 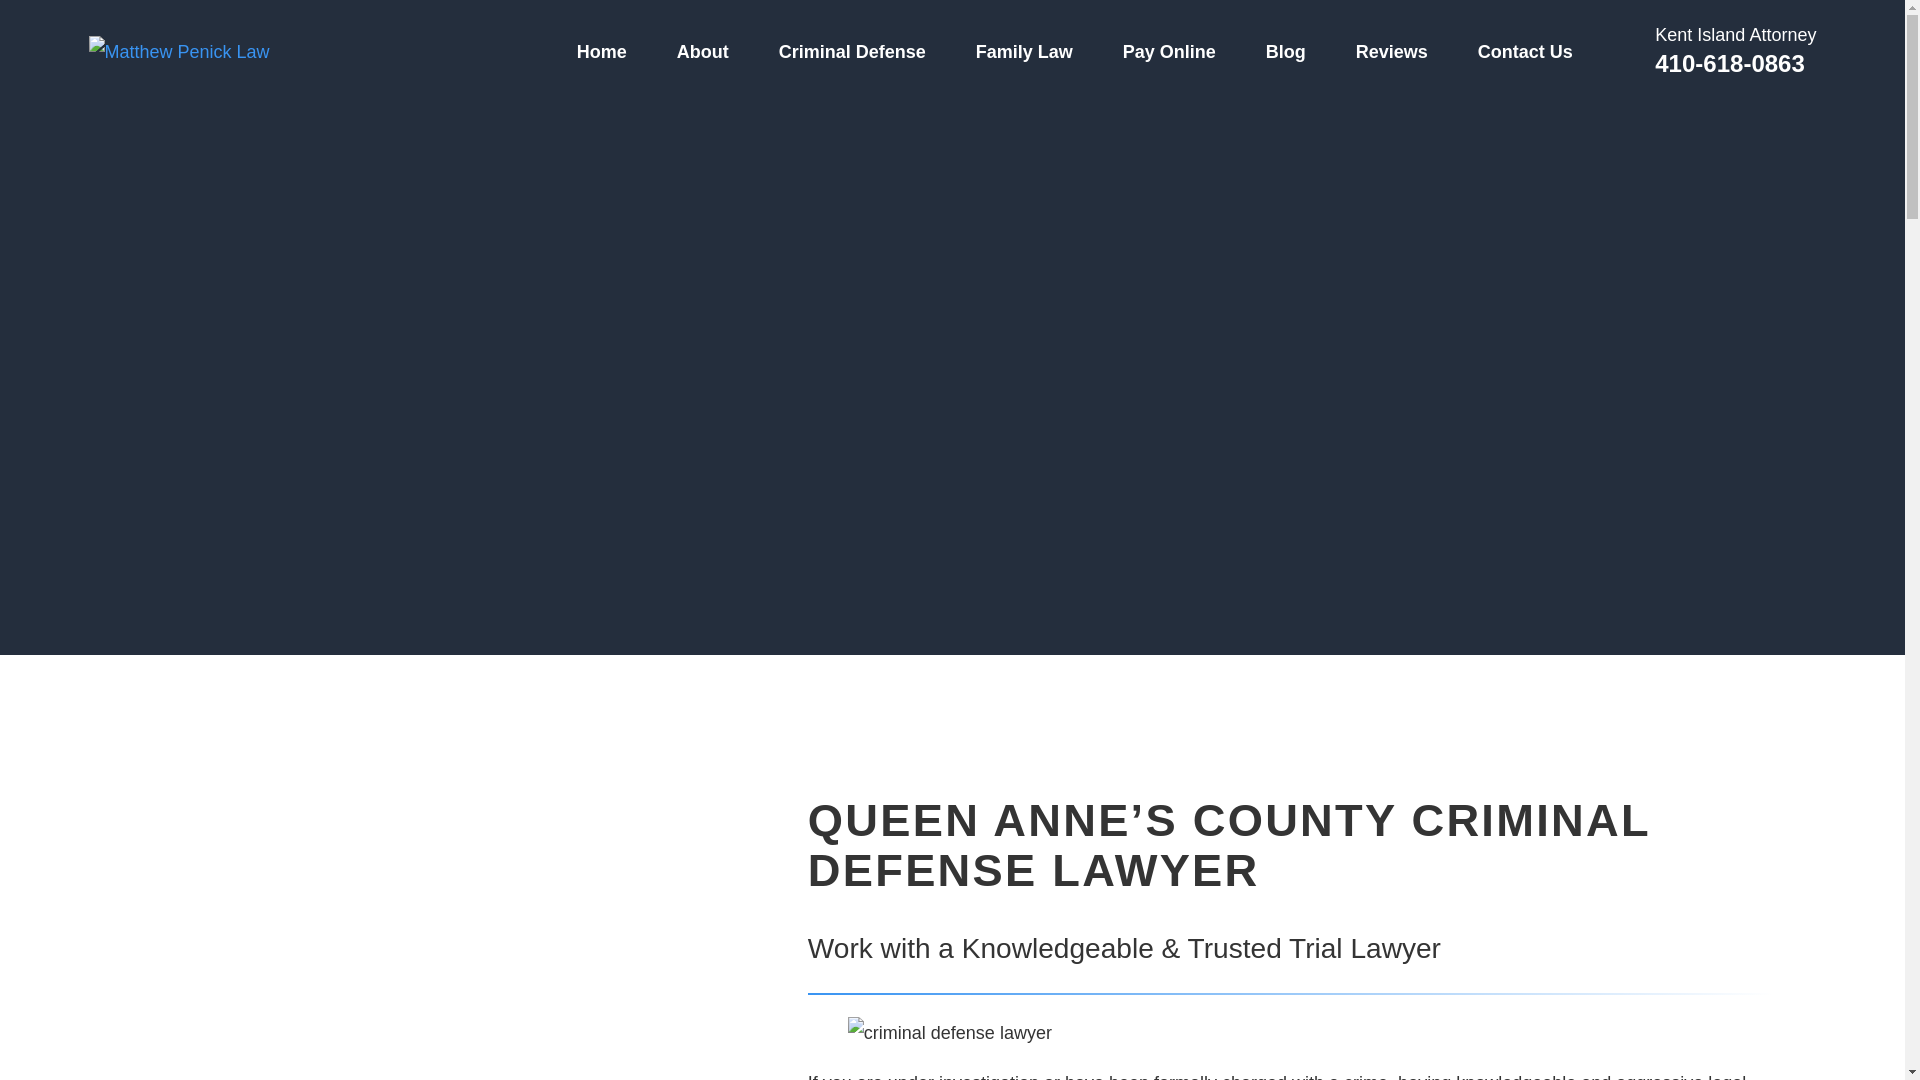 I want to click on Criminal Defense, so click(x=852, y=52).